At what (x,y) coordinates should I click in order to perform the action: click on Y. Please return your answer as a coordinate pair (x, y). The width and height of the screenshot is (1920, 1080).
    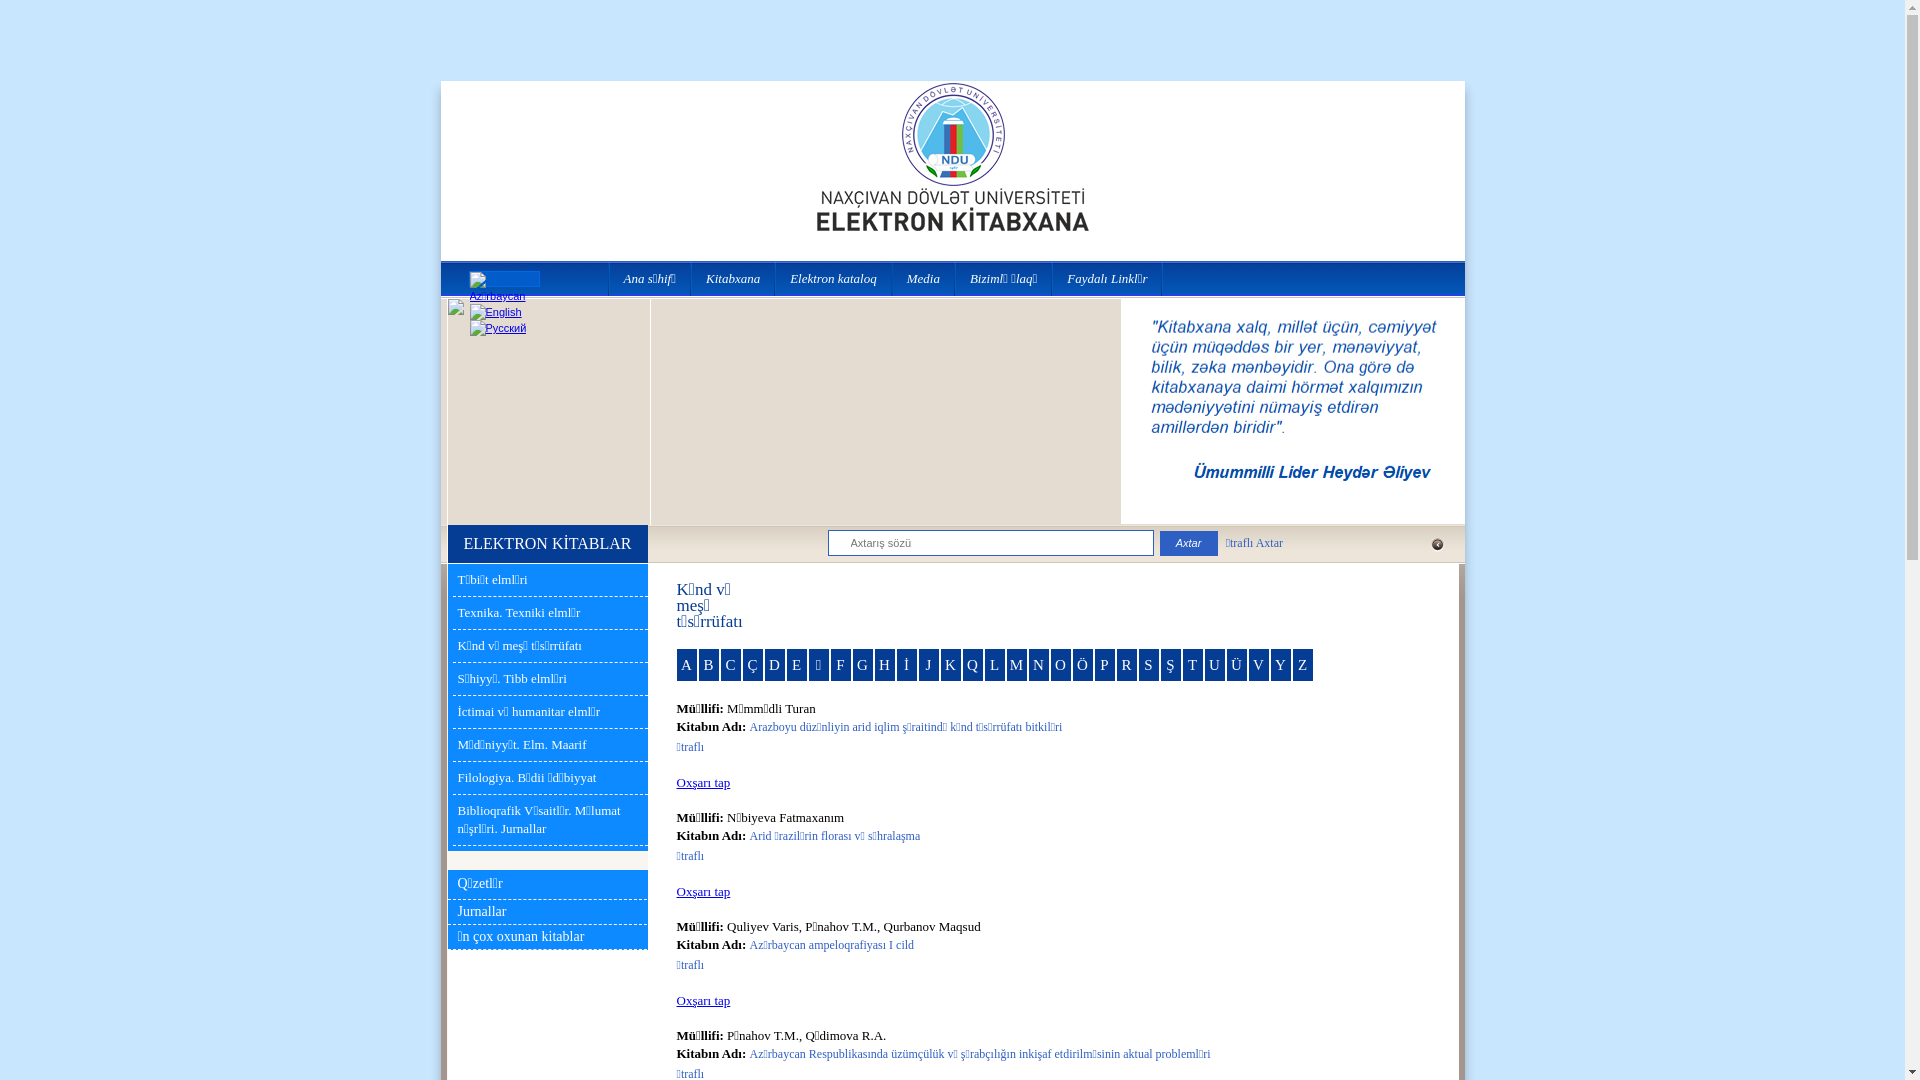
    Looking at the image, I should click on (1280, 665).